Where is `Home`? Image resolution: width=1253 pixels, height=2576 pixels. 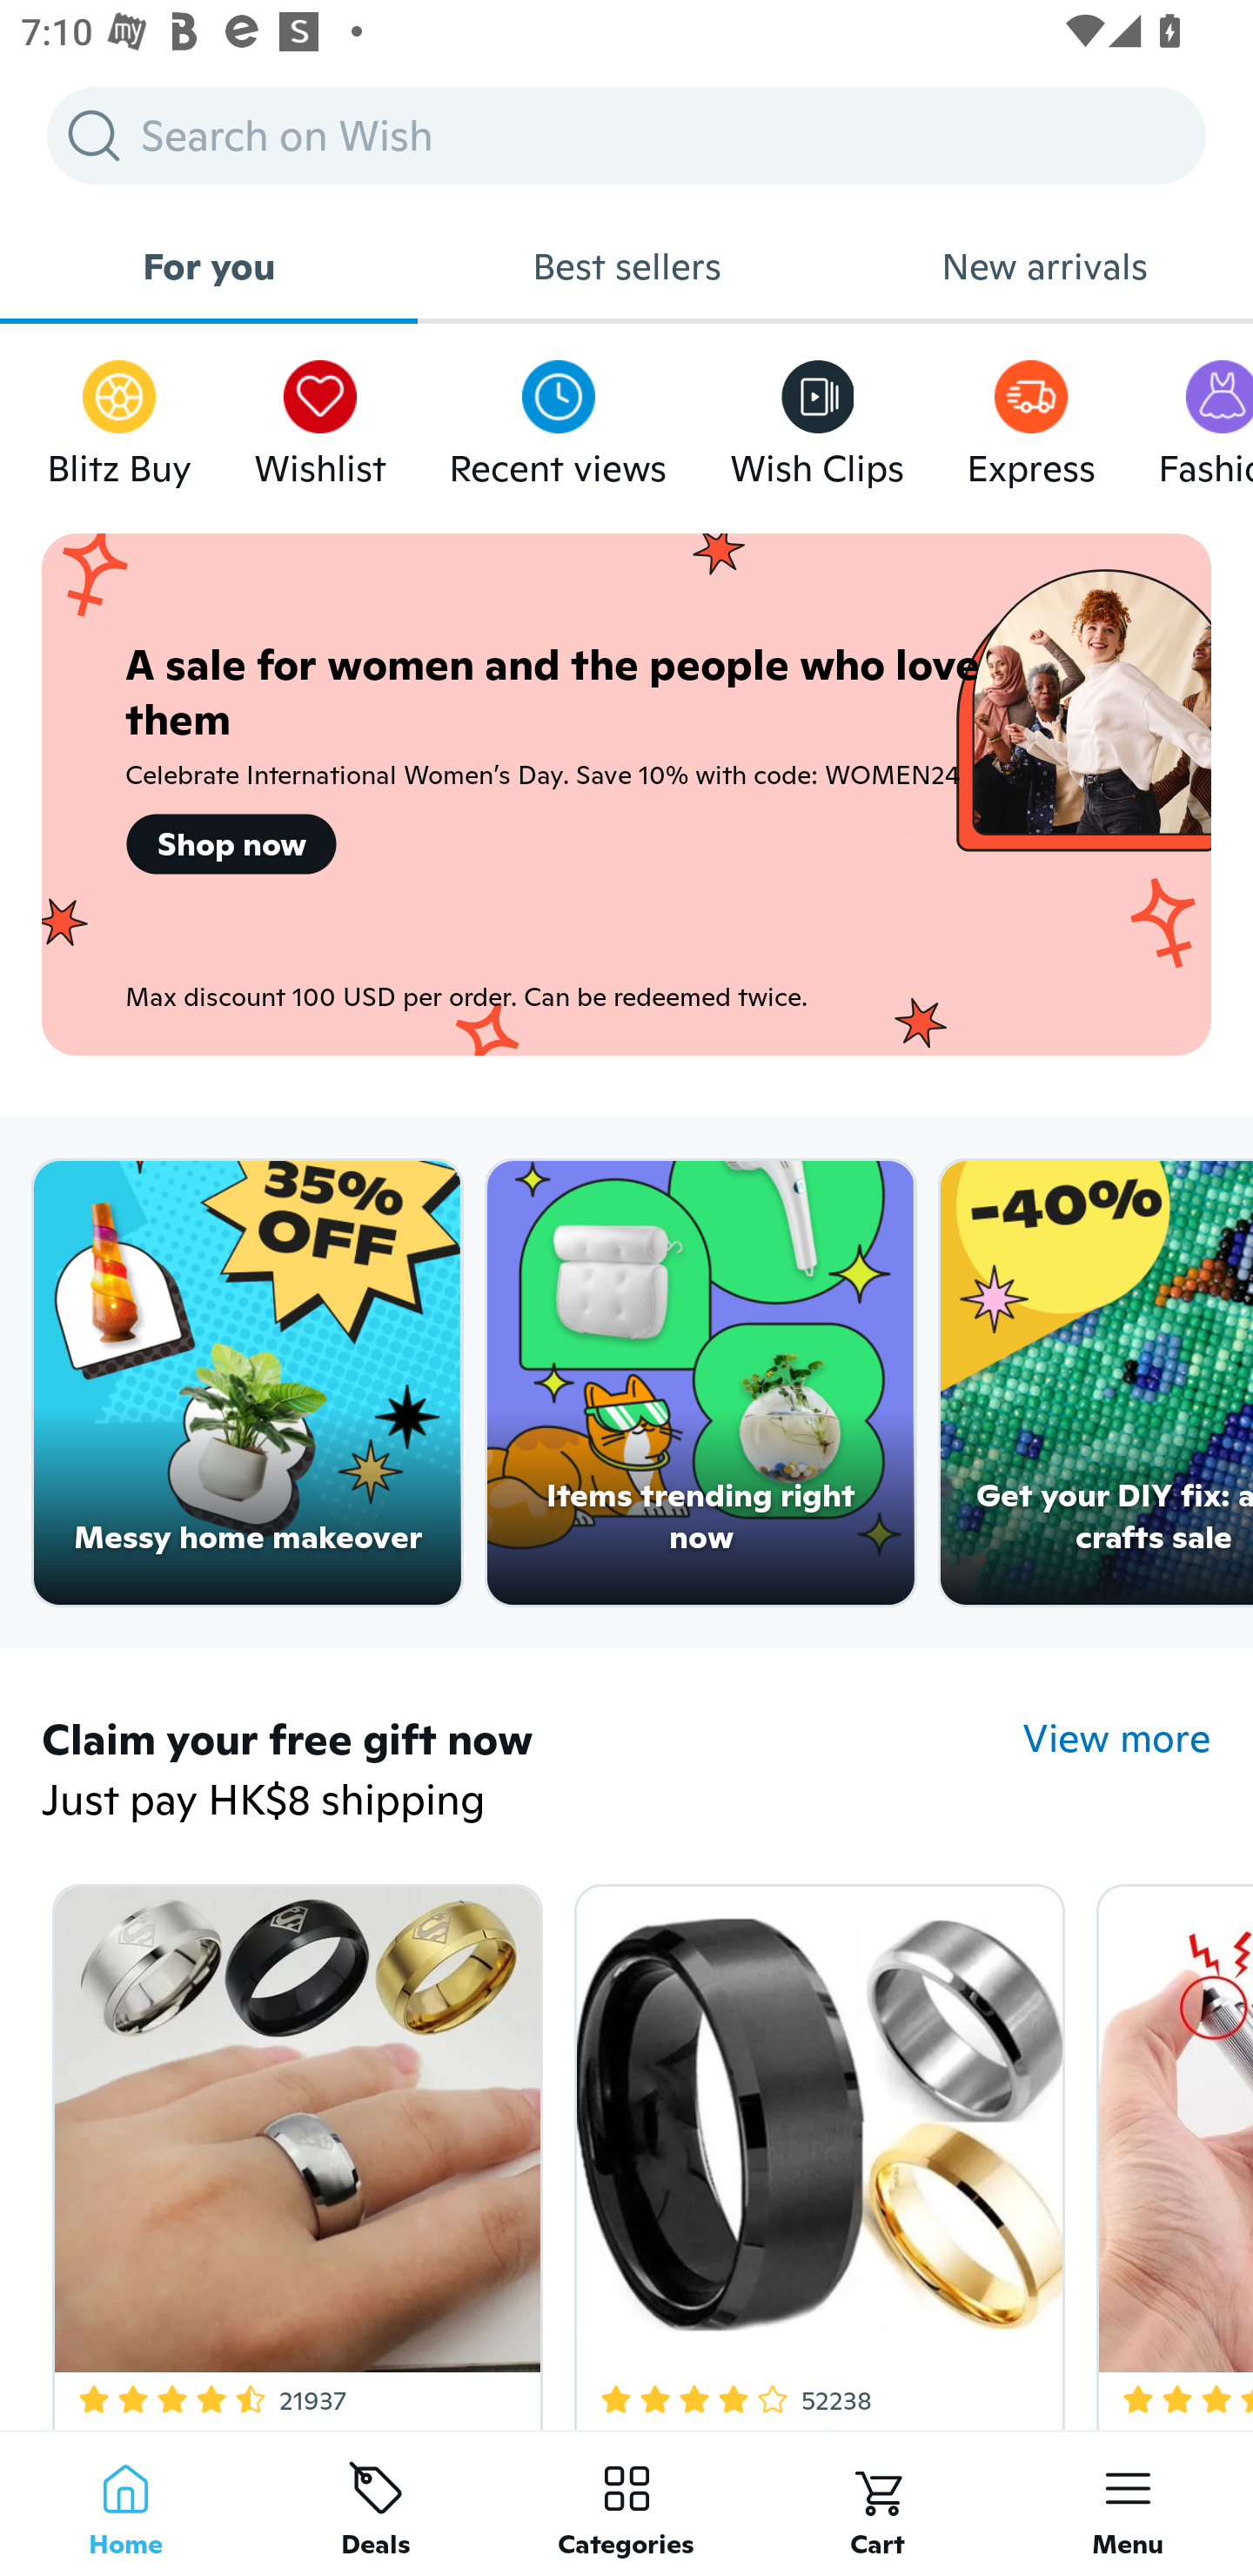 Home is located at coordinates (125, 2503).